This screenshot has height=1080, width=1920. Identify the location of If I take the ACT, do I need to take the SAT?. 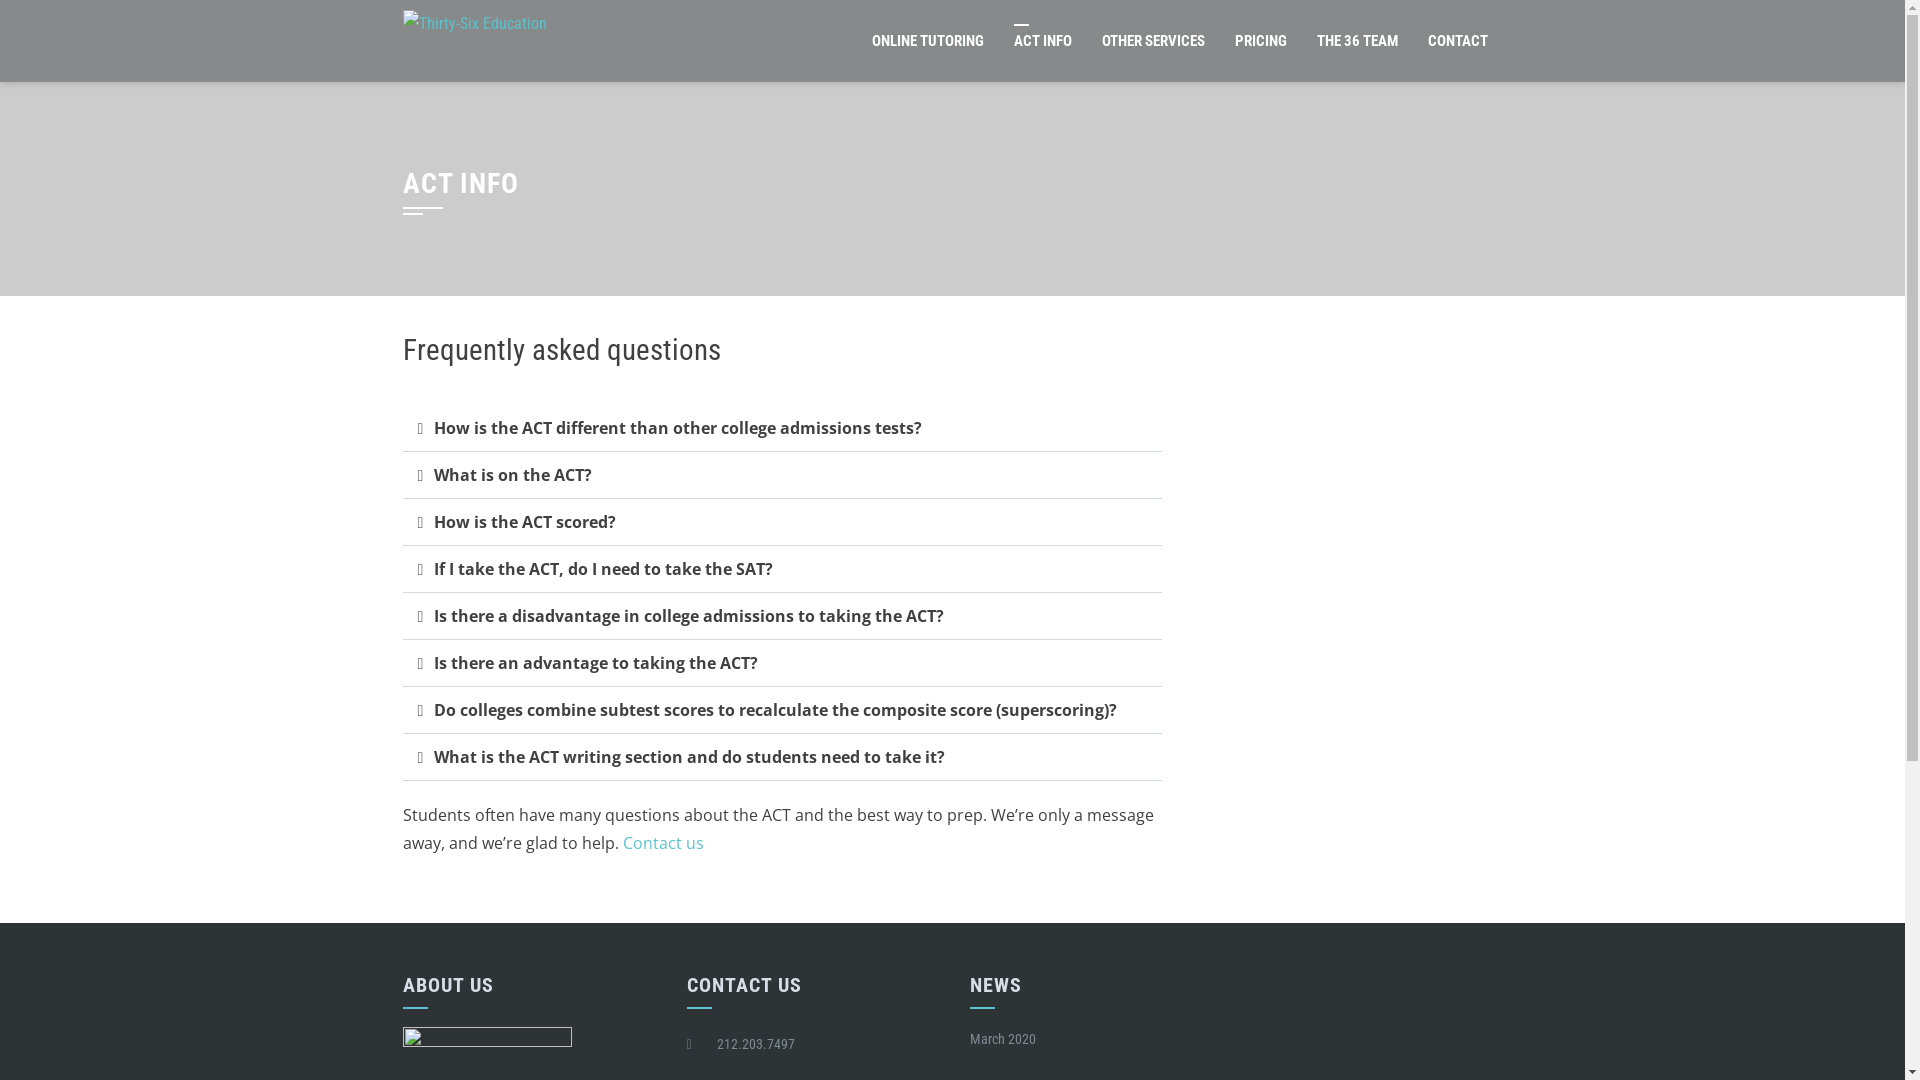
(604, 569).